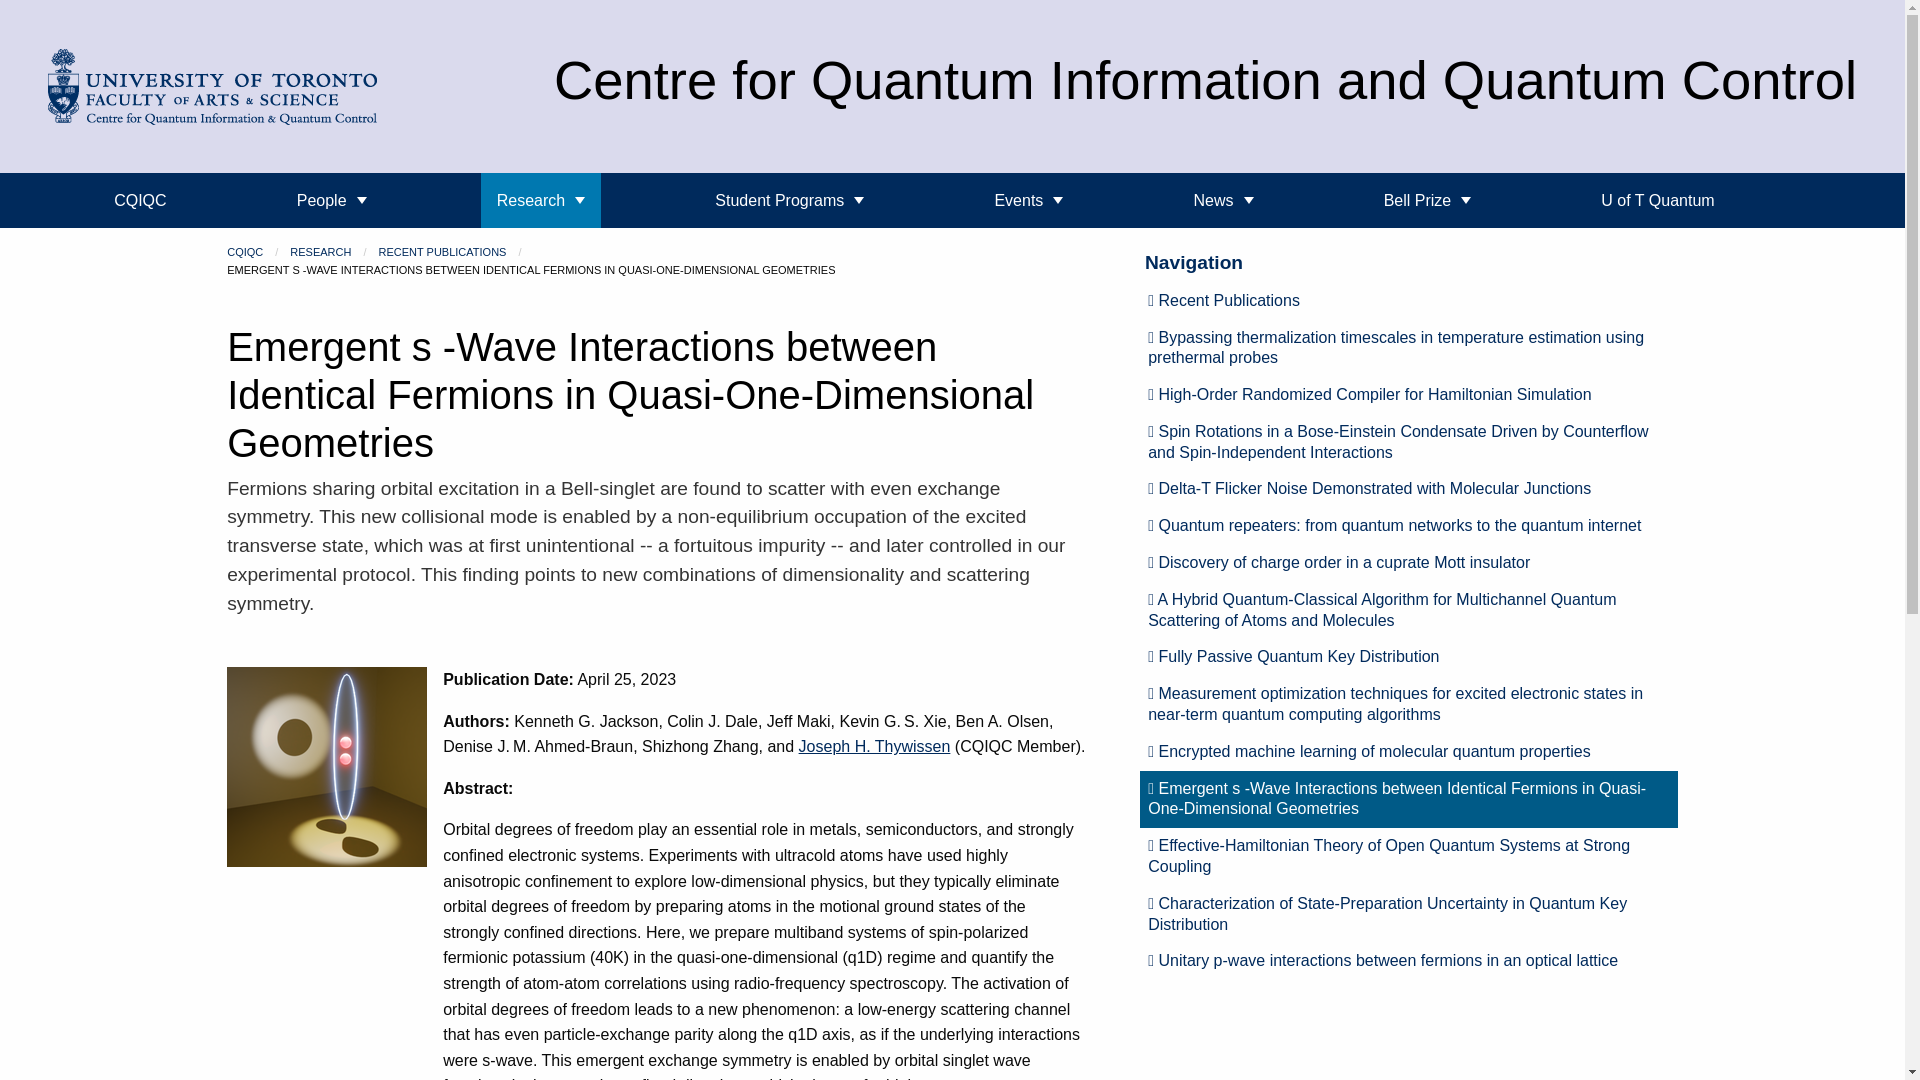 This screenshot has width=1920, height=1080. Describe the element at coordinates (1428, 200) in the screenshot. I see `Bell Prize` at that location.